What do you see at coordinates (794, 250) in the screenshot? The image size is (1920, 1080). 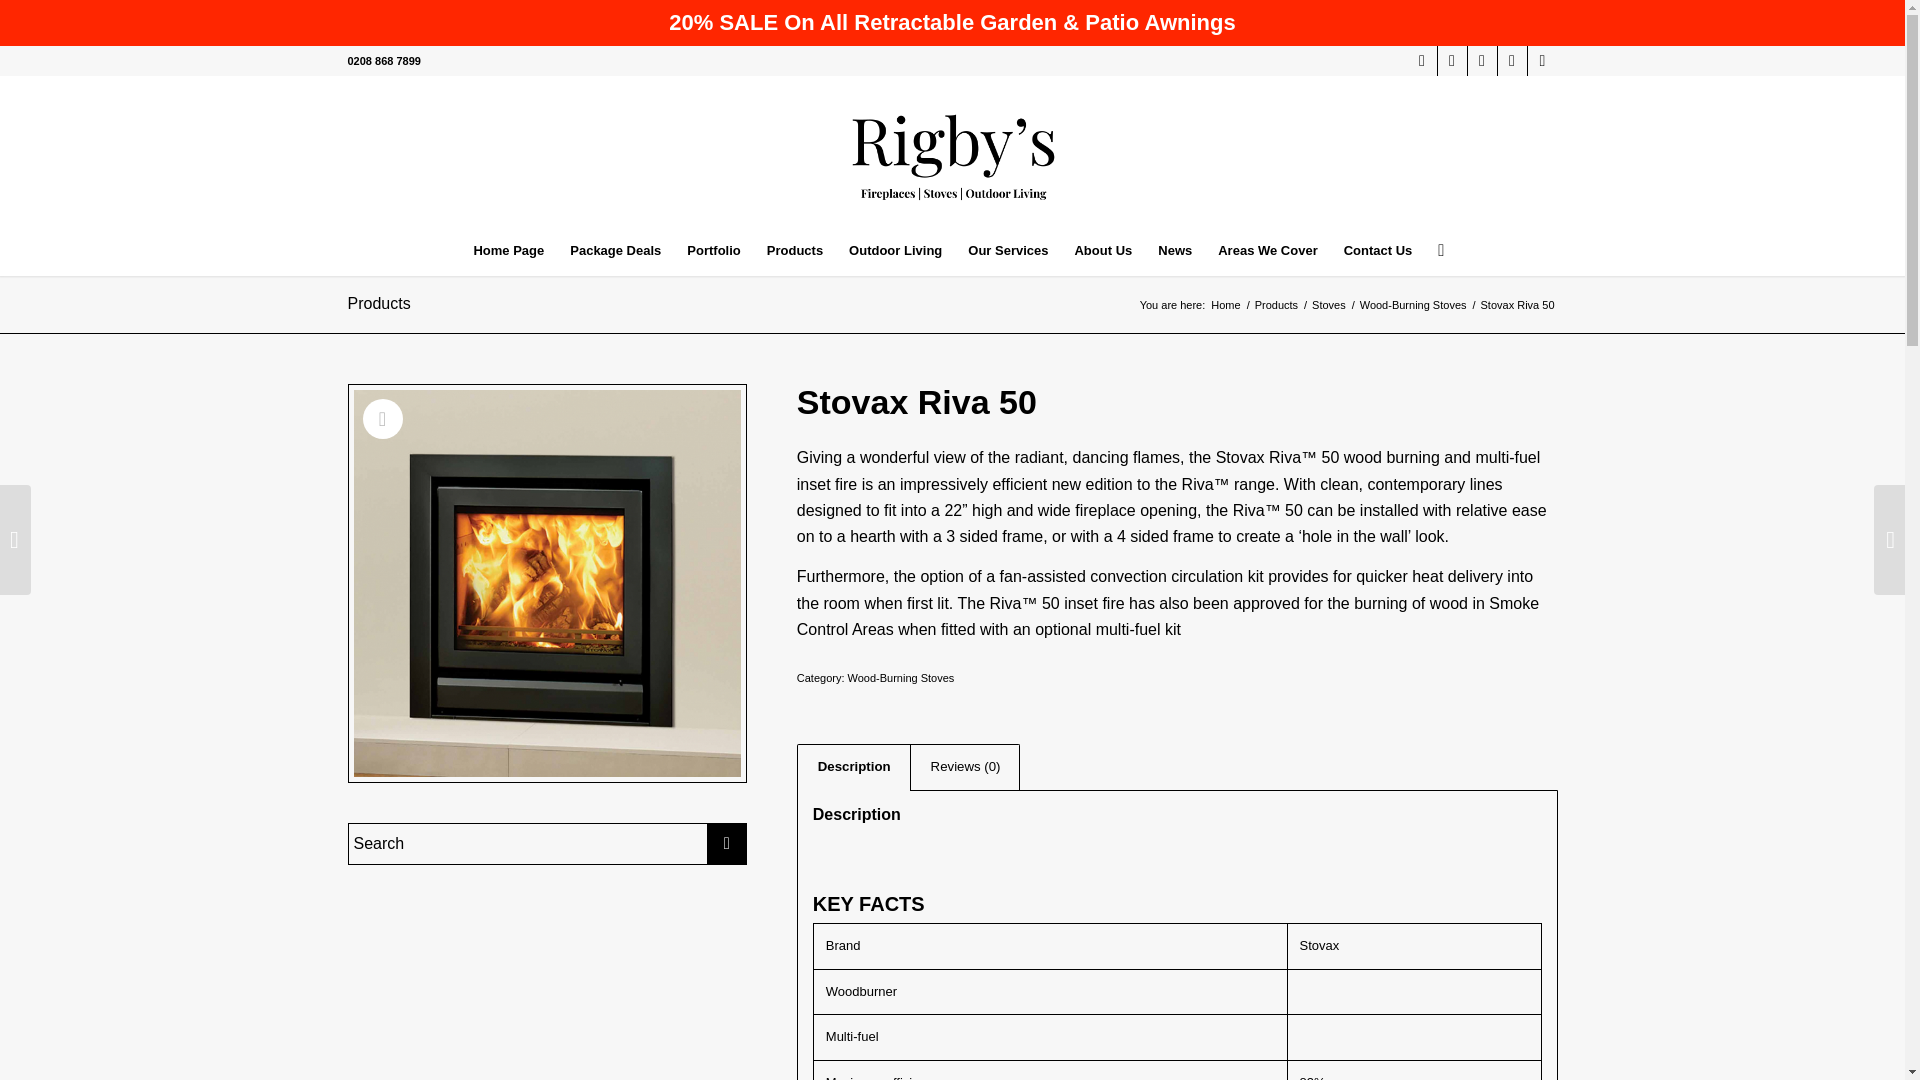 I see `Products` at bounding box center [794, 250].